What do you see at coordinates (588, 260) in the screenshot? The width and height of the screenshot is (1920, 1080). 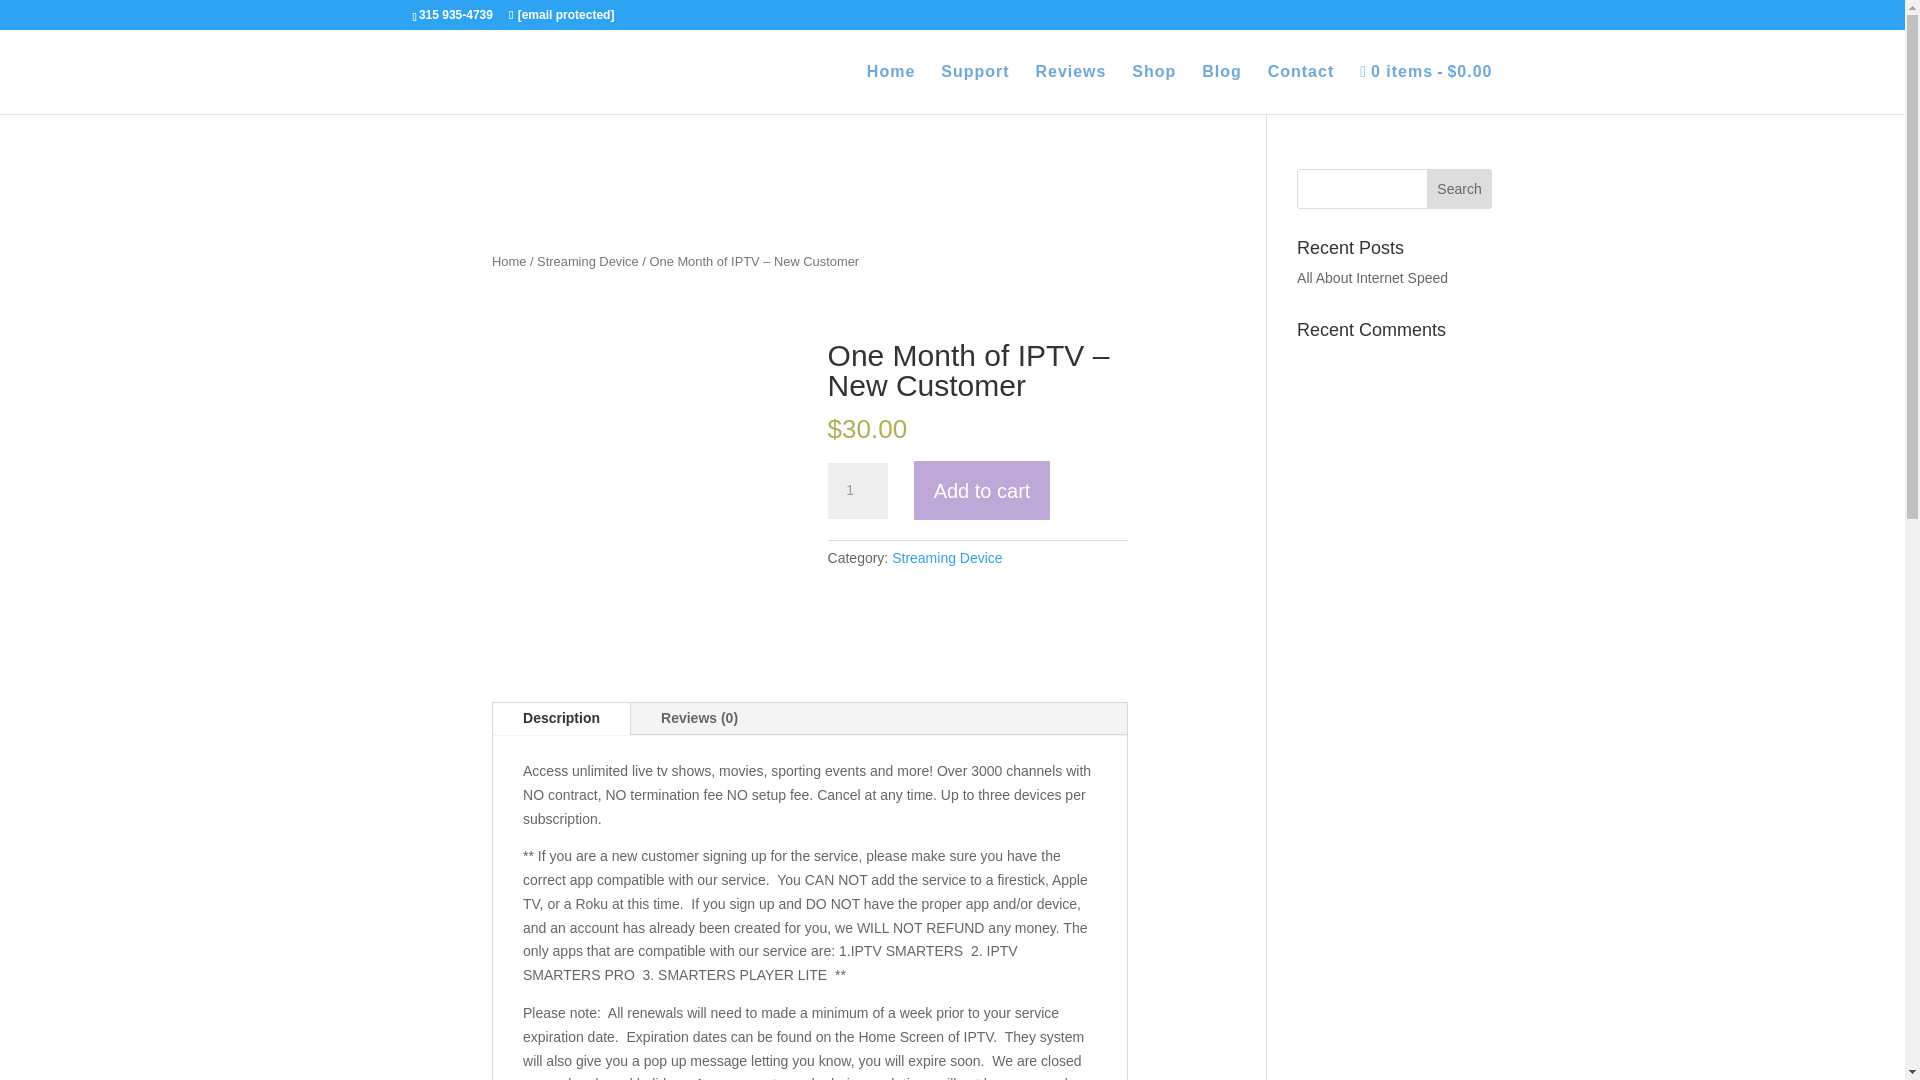 I see `Streaming Device` at bounding box center [588, 260].